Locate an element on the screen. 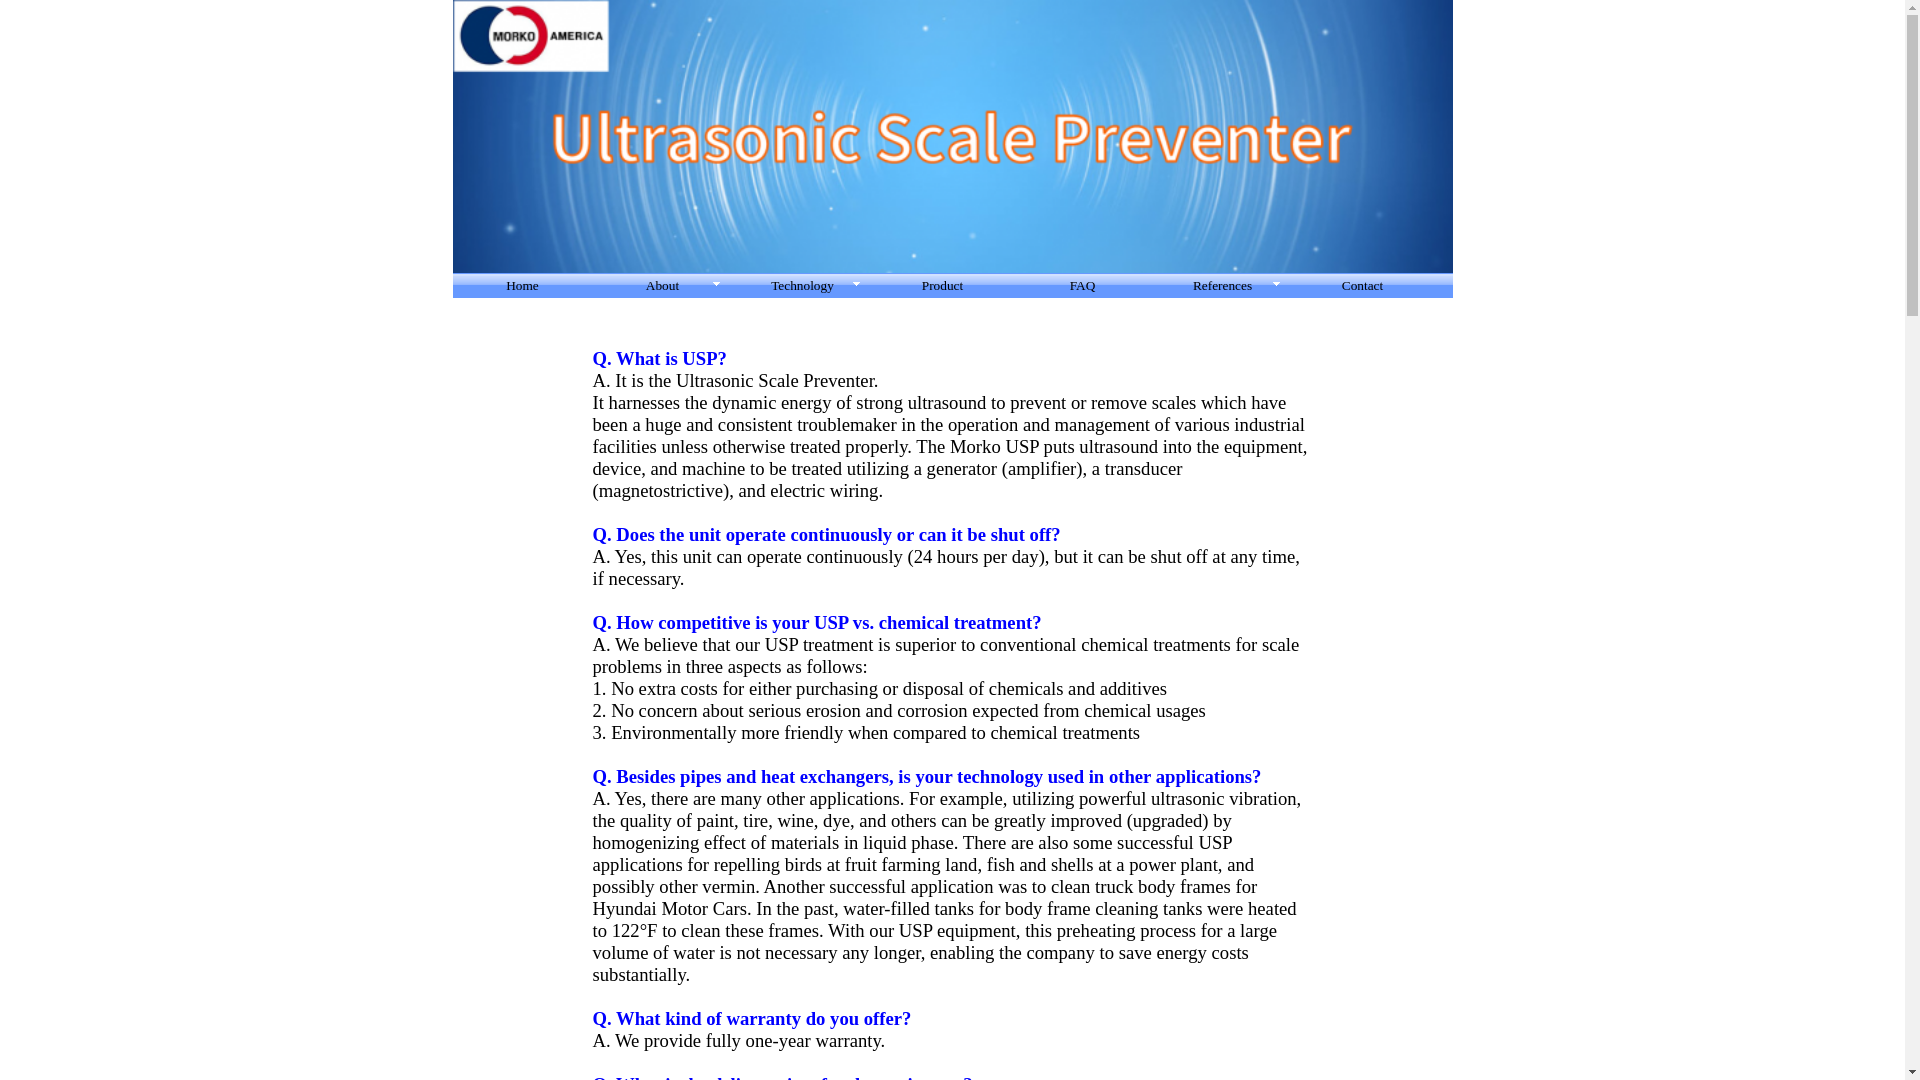 The image size is (1920, 1080). Contact is located at coordinates (1362, 288).